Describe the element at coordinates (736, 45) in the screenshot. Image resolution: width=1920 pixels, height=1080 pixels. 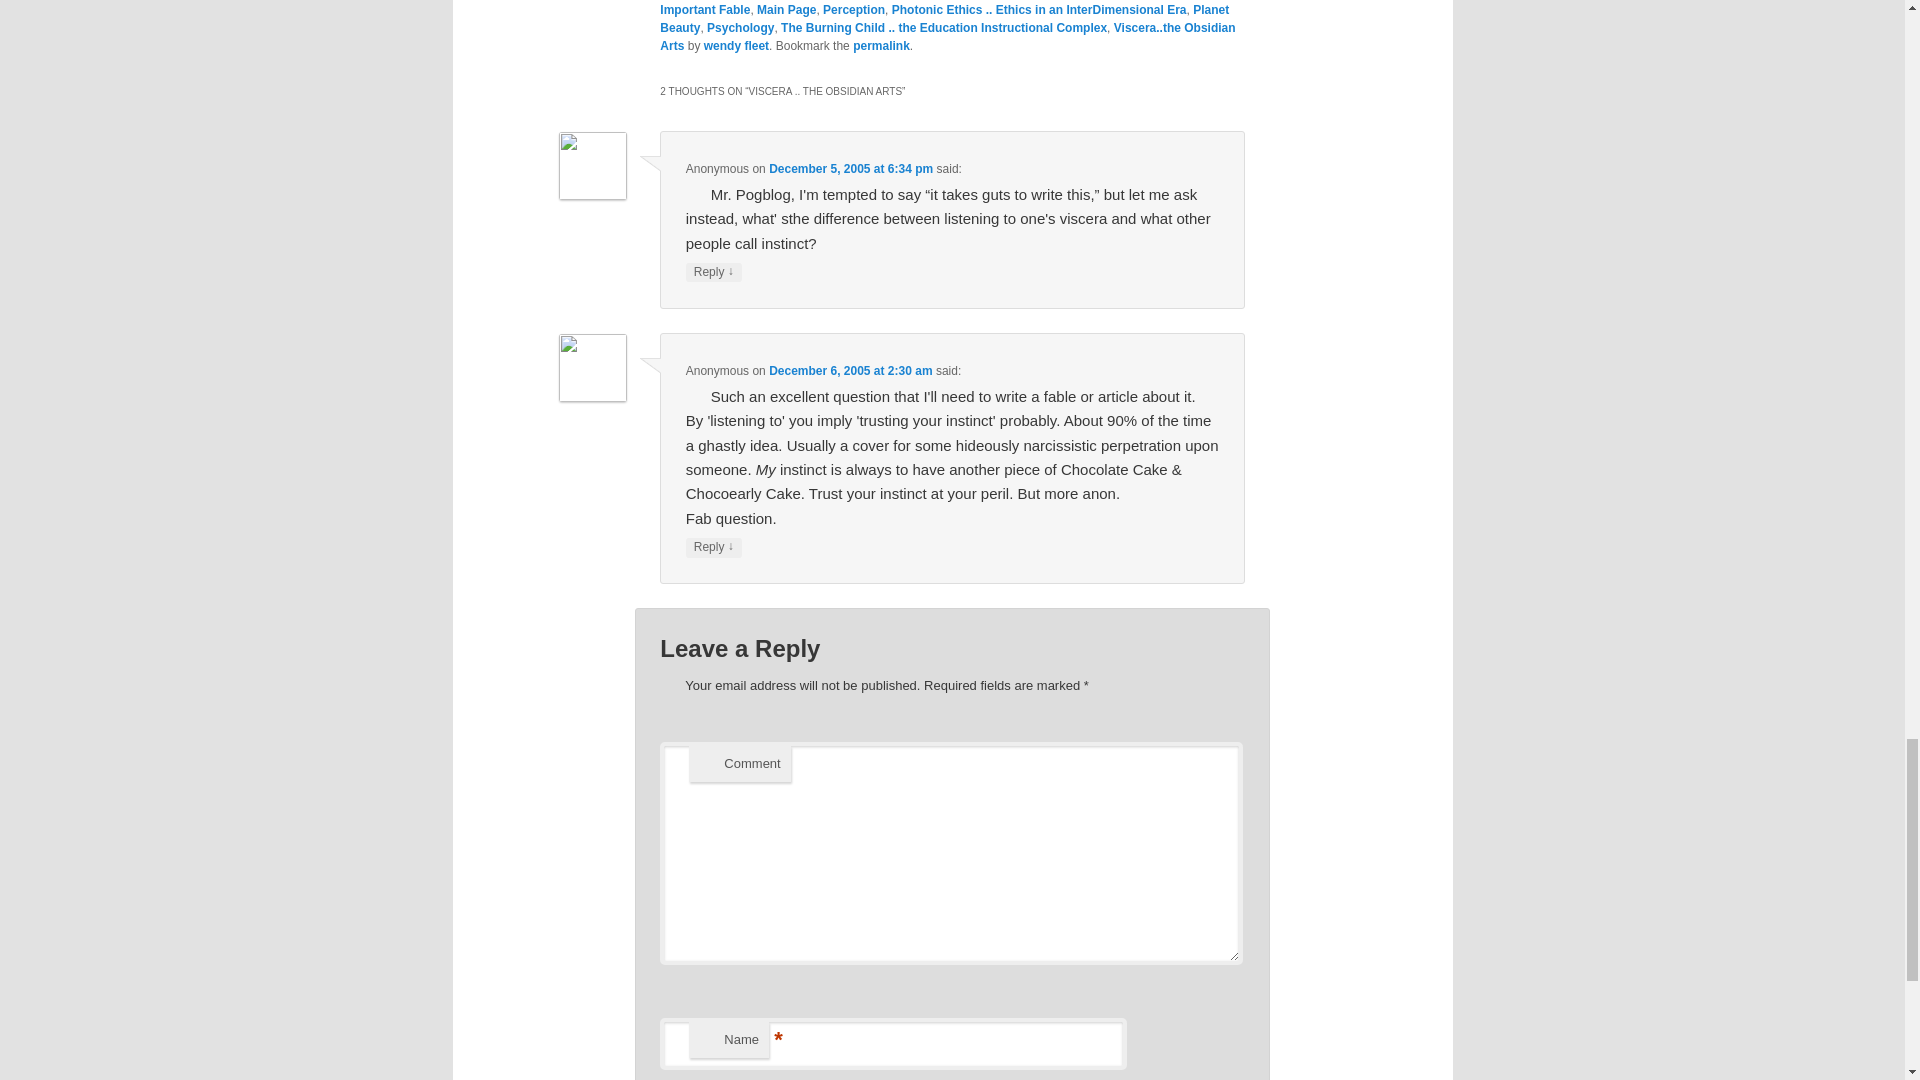
I see `wendy fleet` at that location.